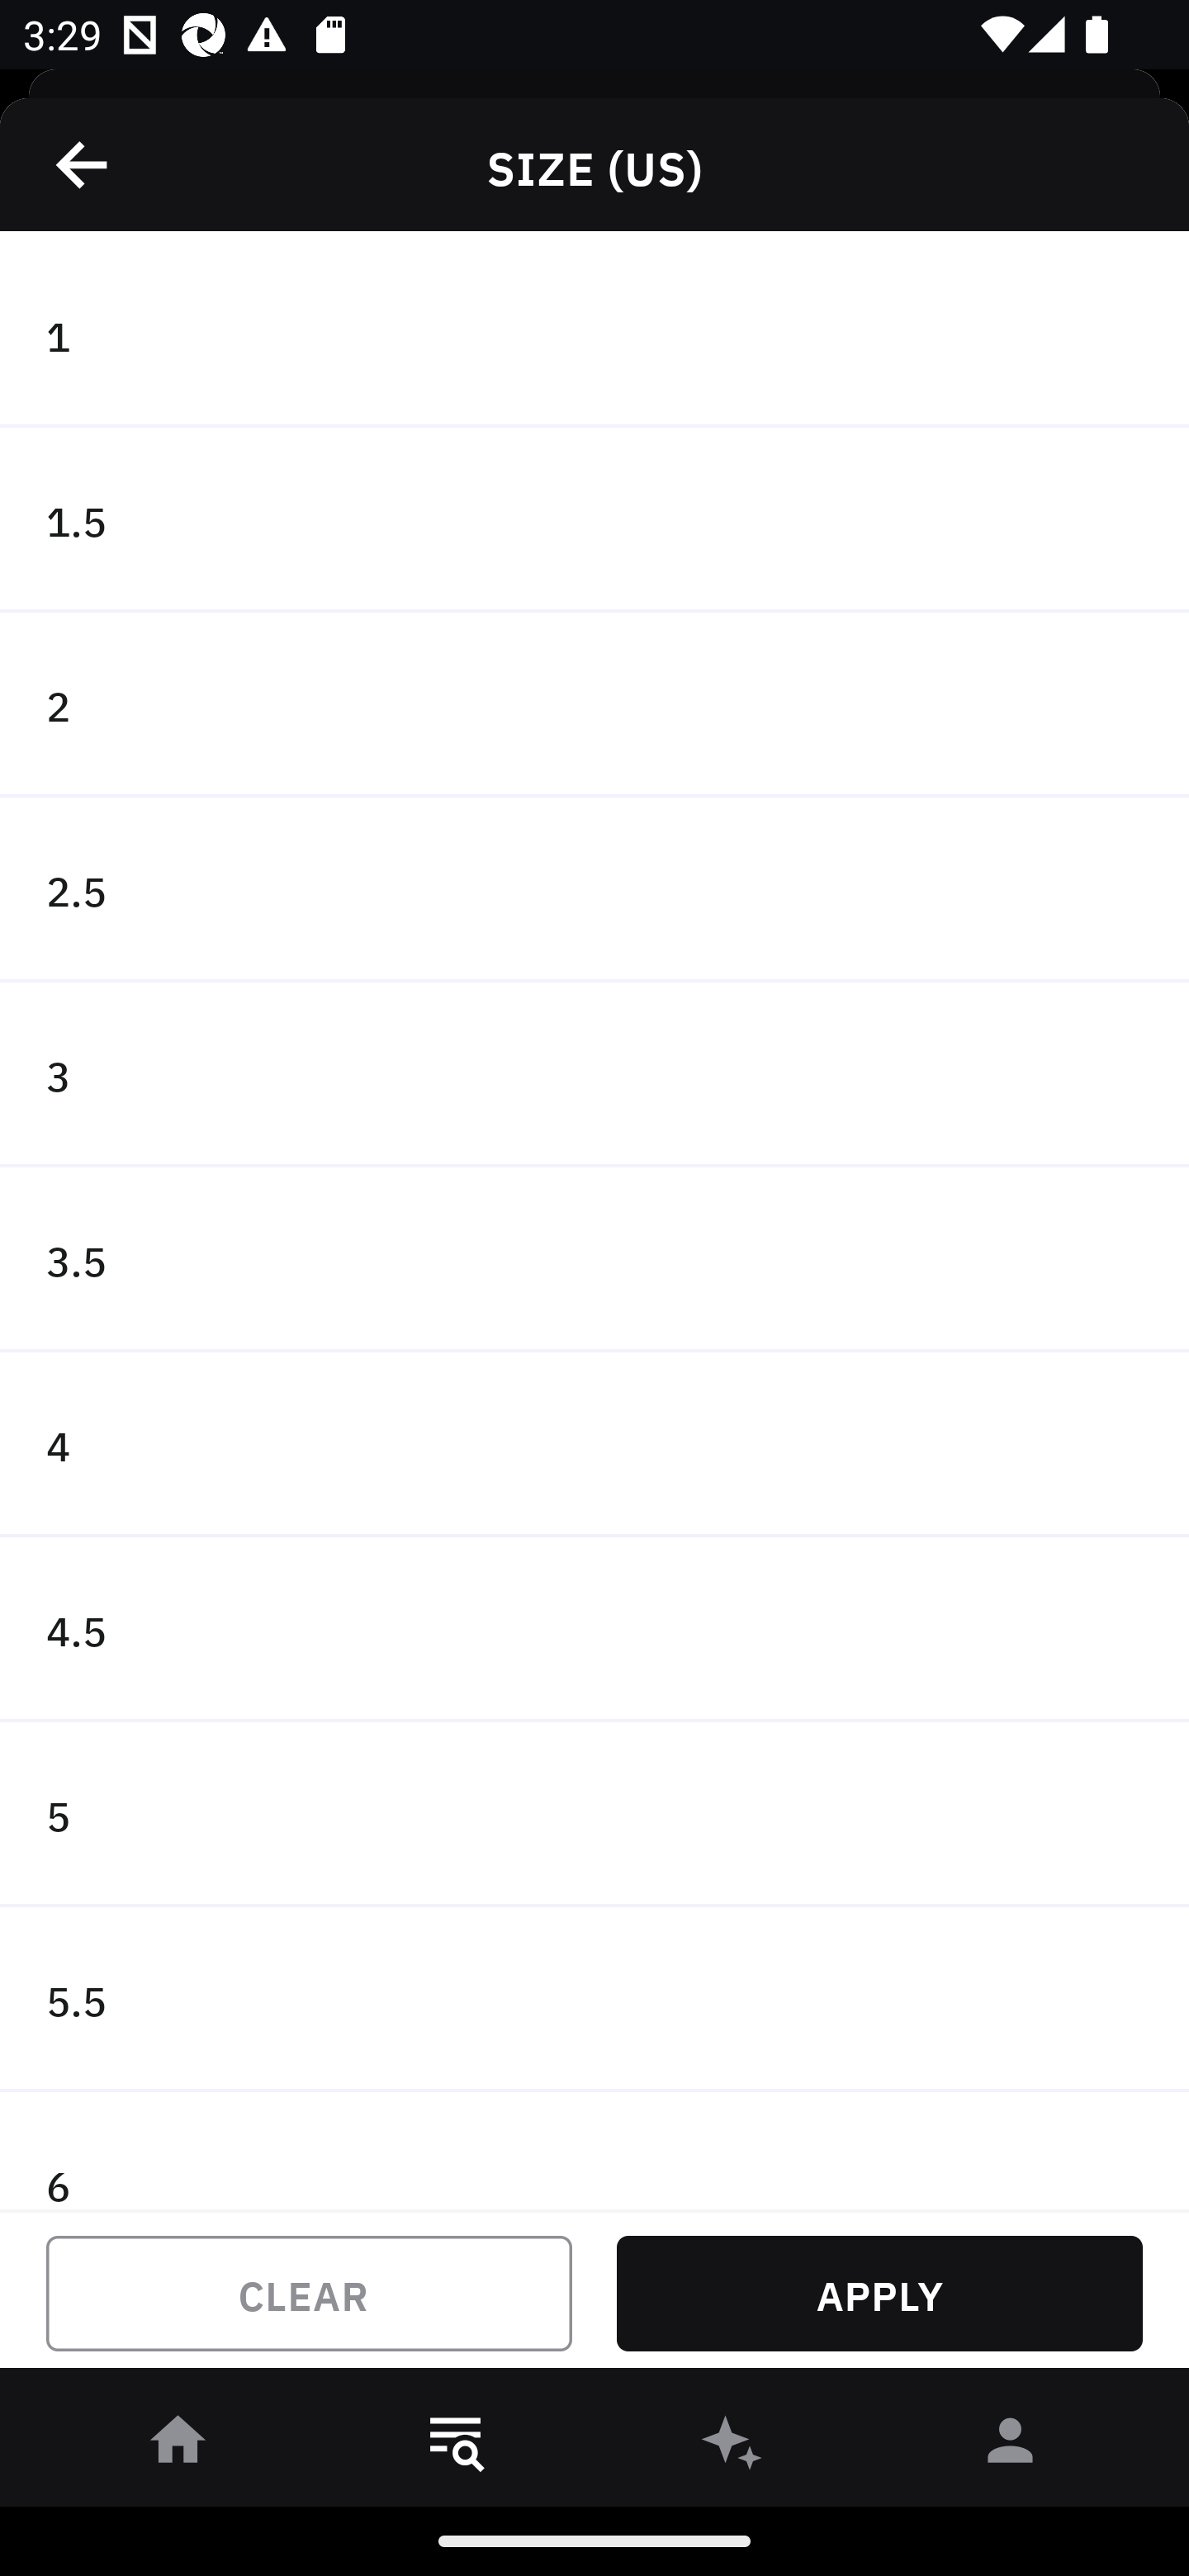 This screenshot has width=1189, height=2576. Describe the element at coordinates (594, 1998) in the screenshot. I see `5.5` at that location.